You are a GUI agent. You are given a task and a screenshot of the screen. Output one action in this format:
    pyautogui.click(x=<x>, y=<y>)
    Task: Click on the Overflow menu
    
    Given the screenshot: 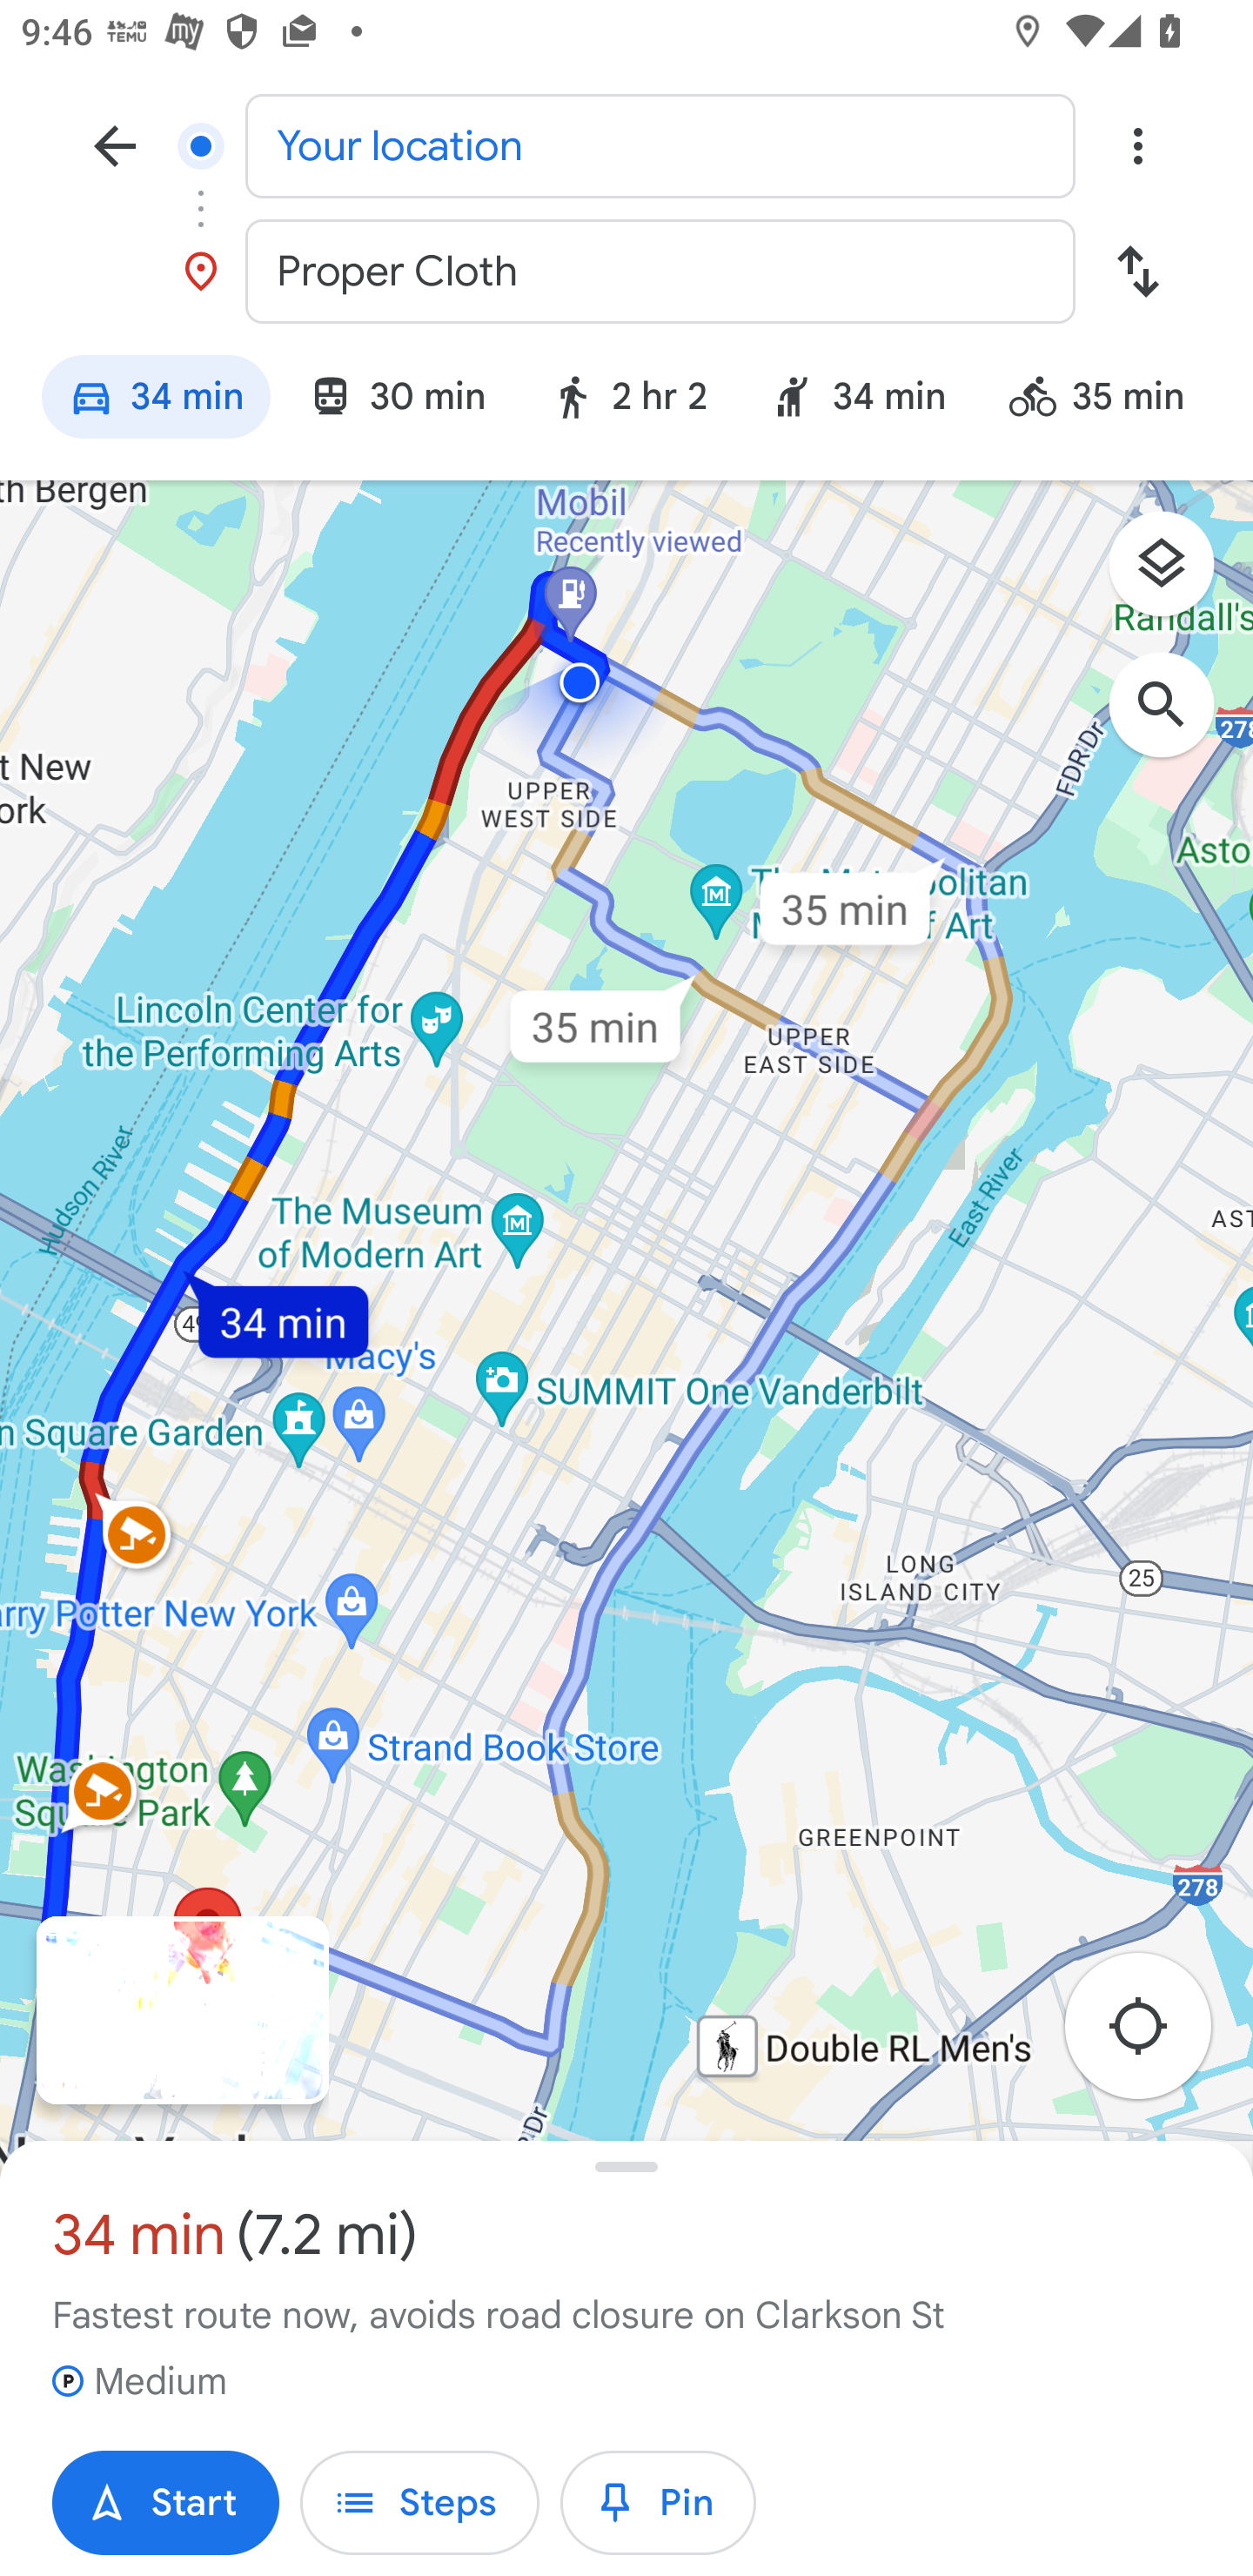 What is the action you would take?
    pyautogui.click(x=1137, y=144)
    